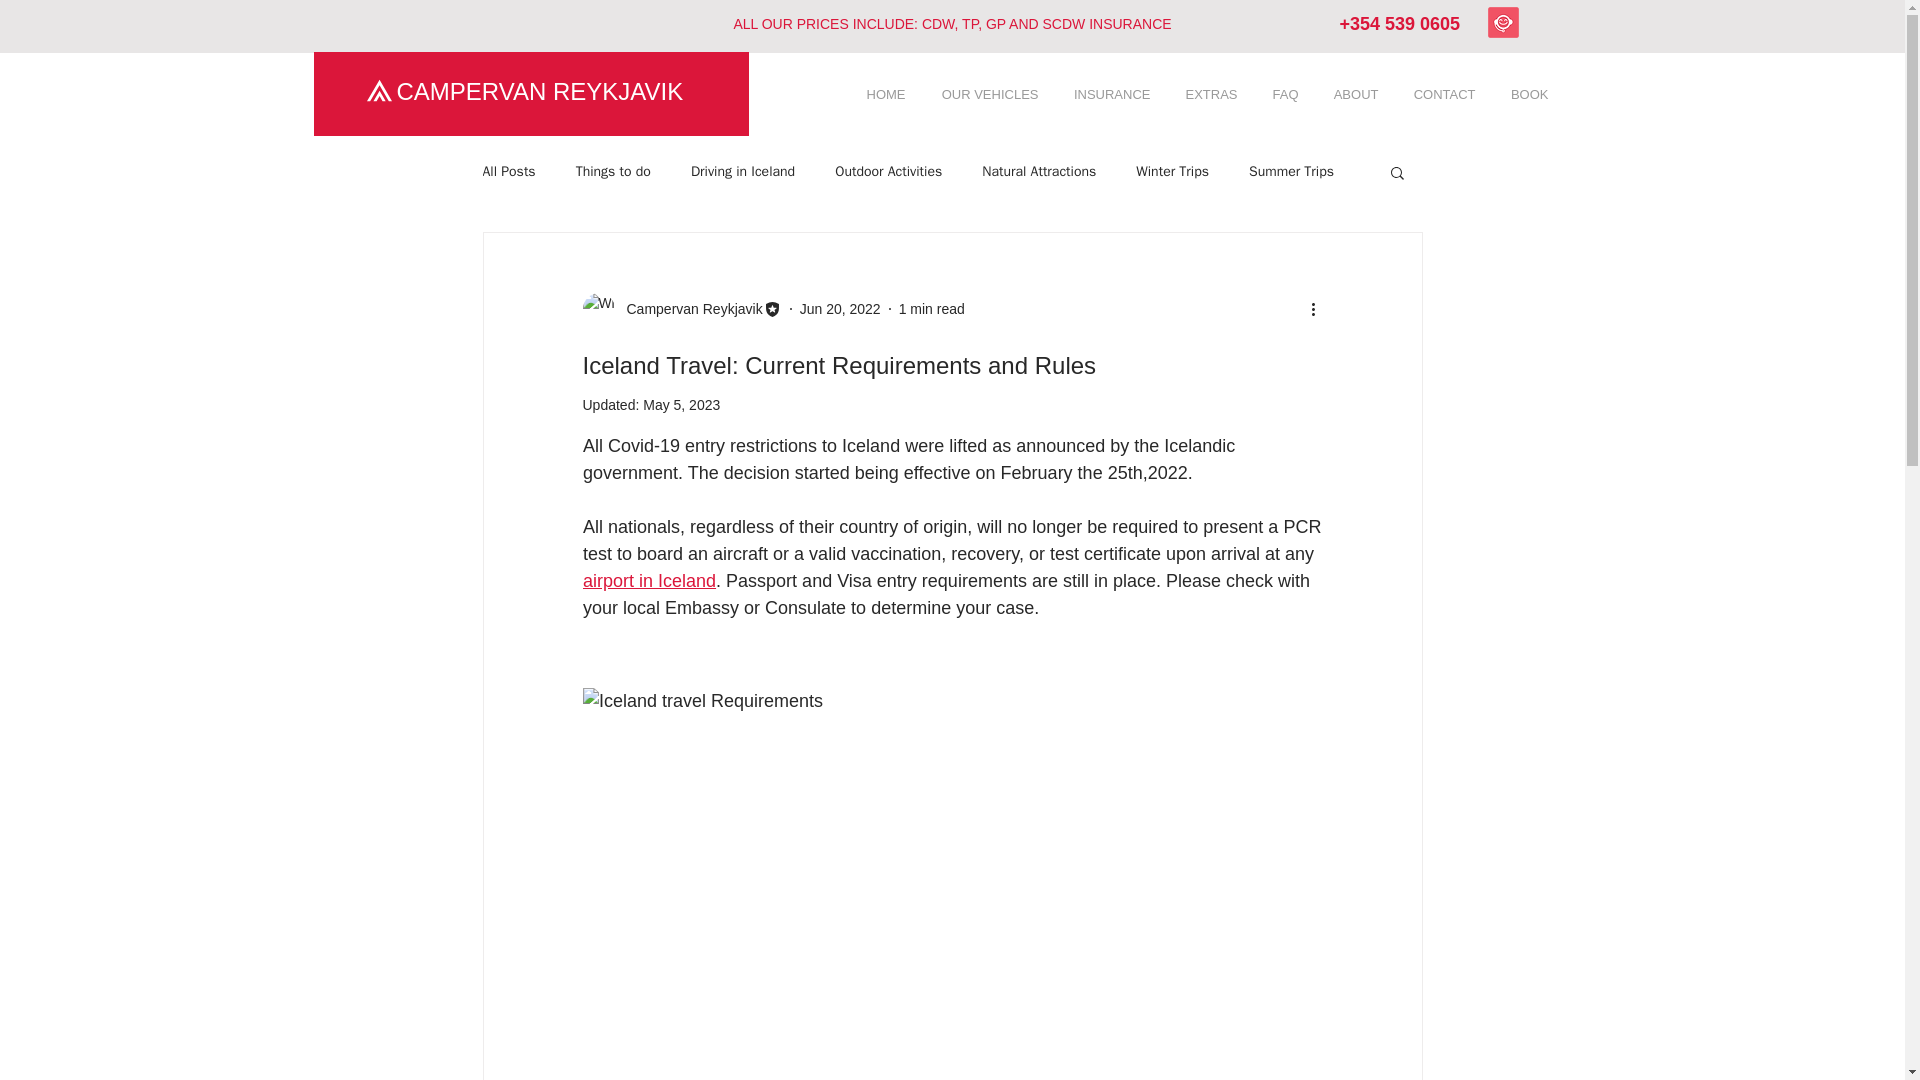 This screenshot has height=1080, width=1920. I want to click on Driving in Iceland, so click(742, 172).